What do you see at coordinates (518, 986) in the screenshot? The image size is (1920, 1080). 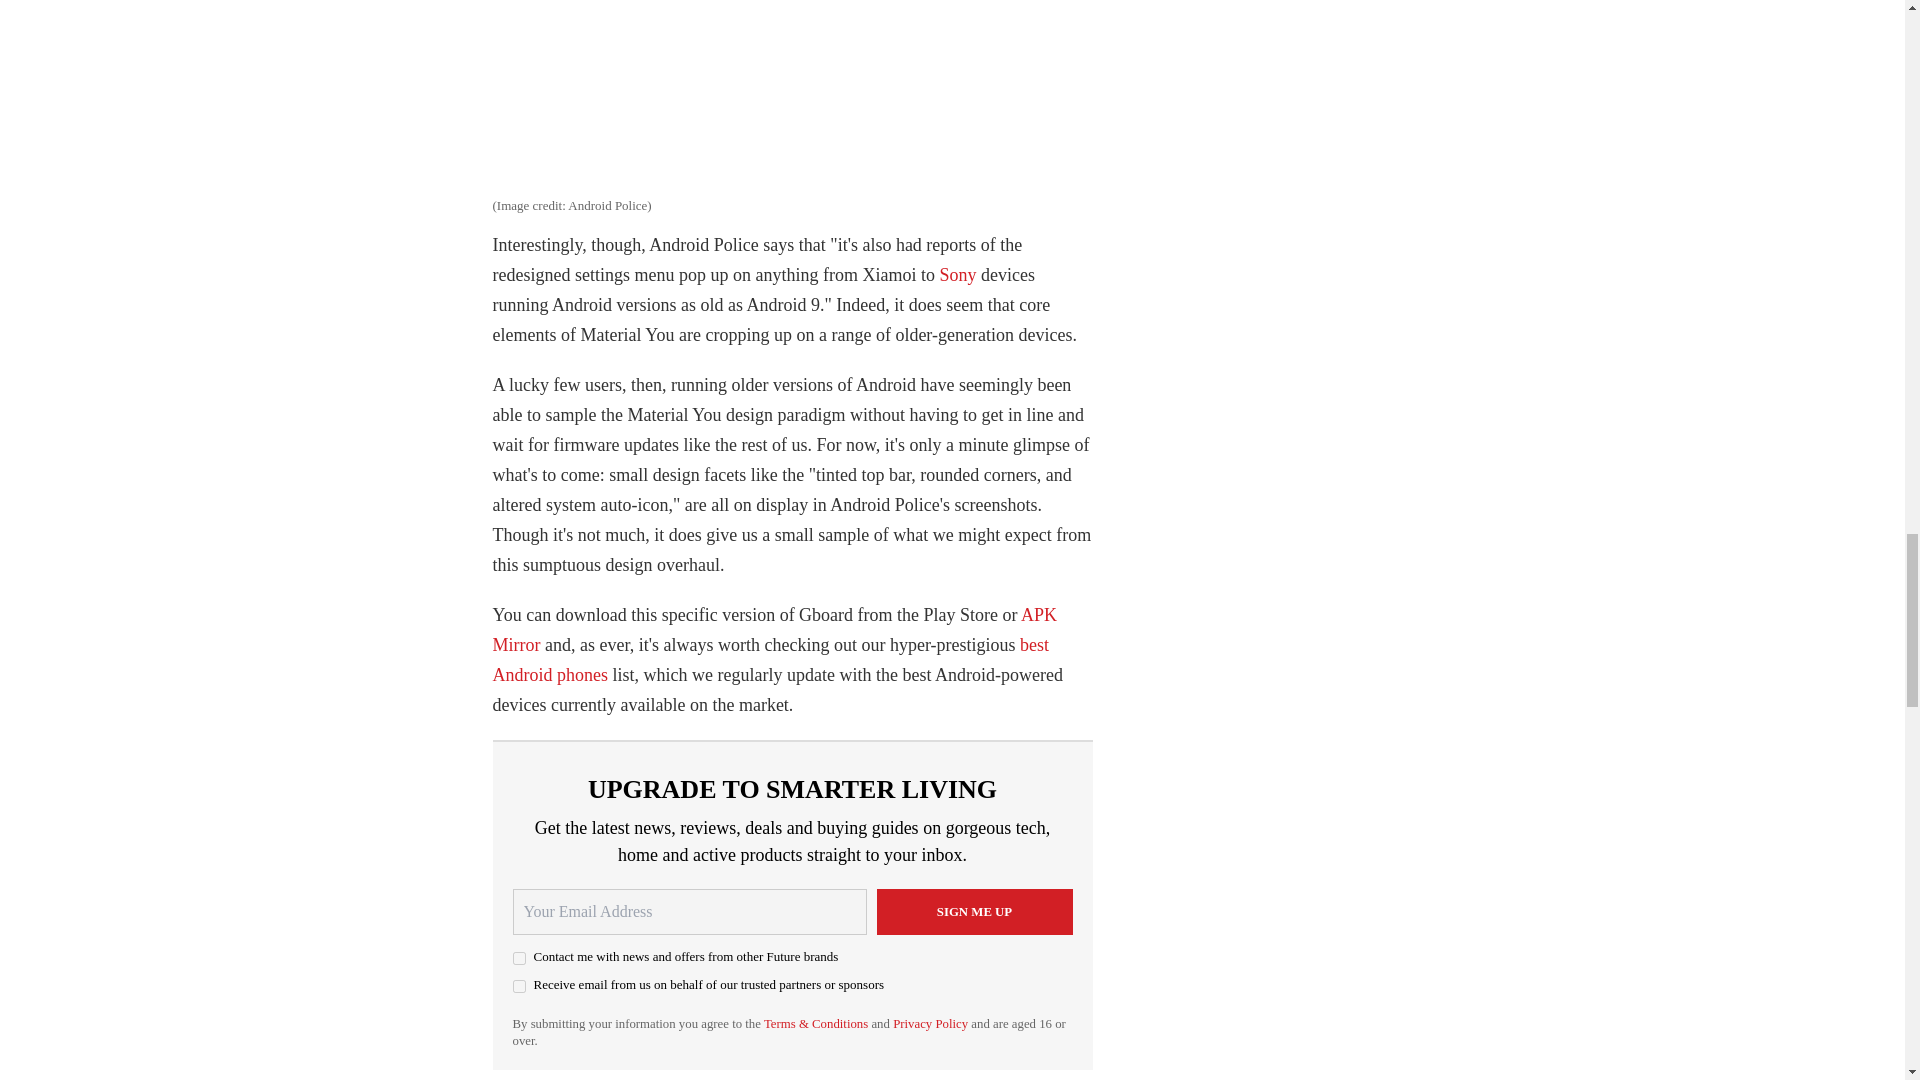 I see `on` at bounding box center [518, 986].